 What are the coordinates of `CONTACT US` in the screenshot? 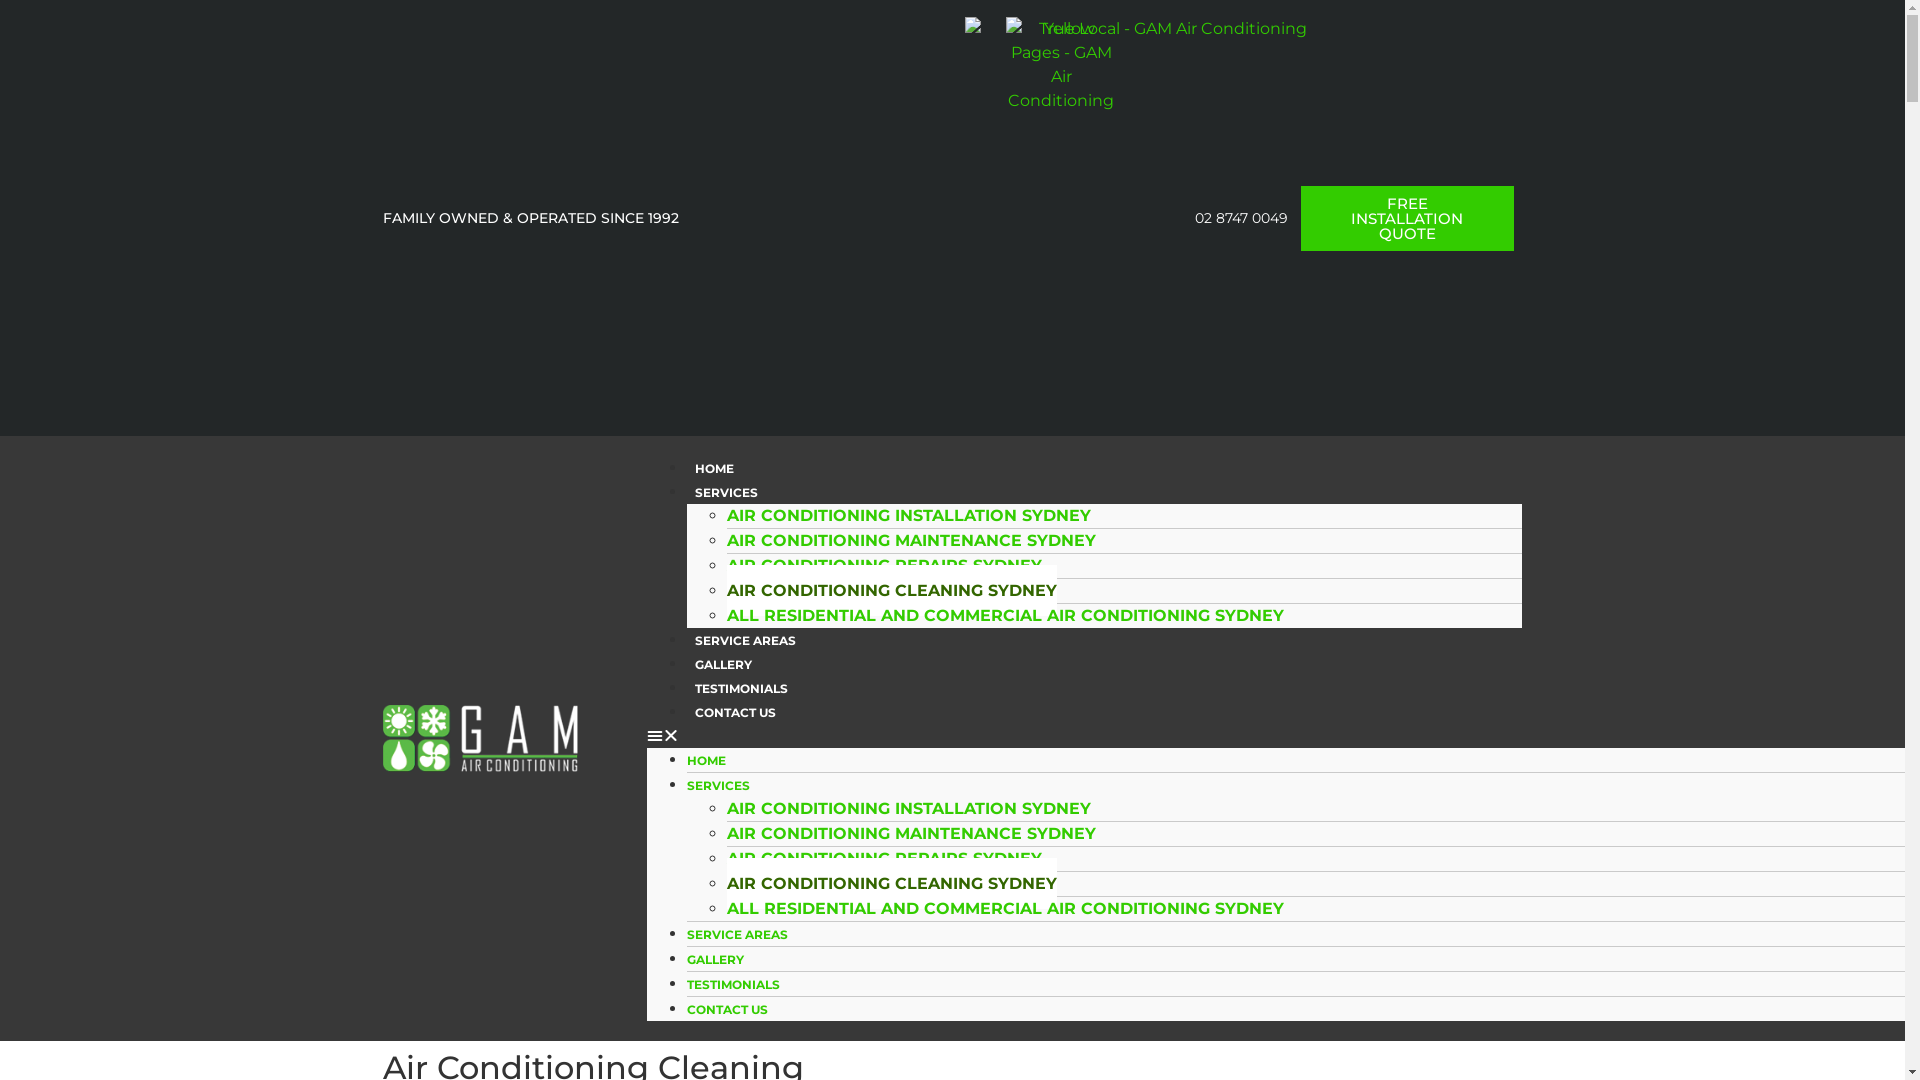 It's located at (736, 712).